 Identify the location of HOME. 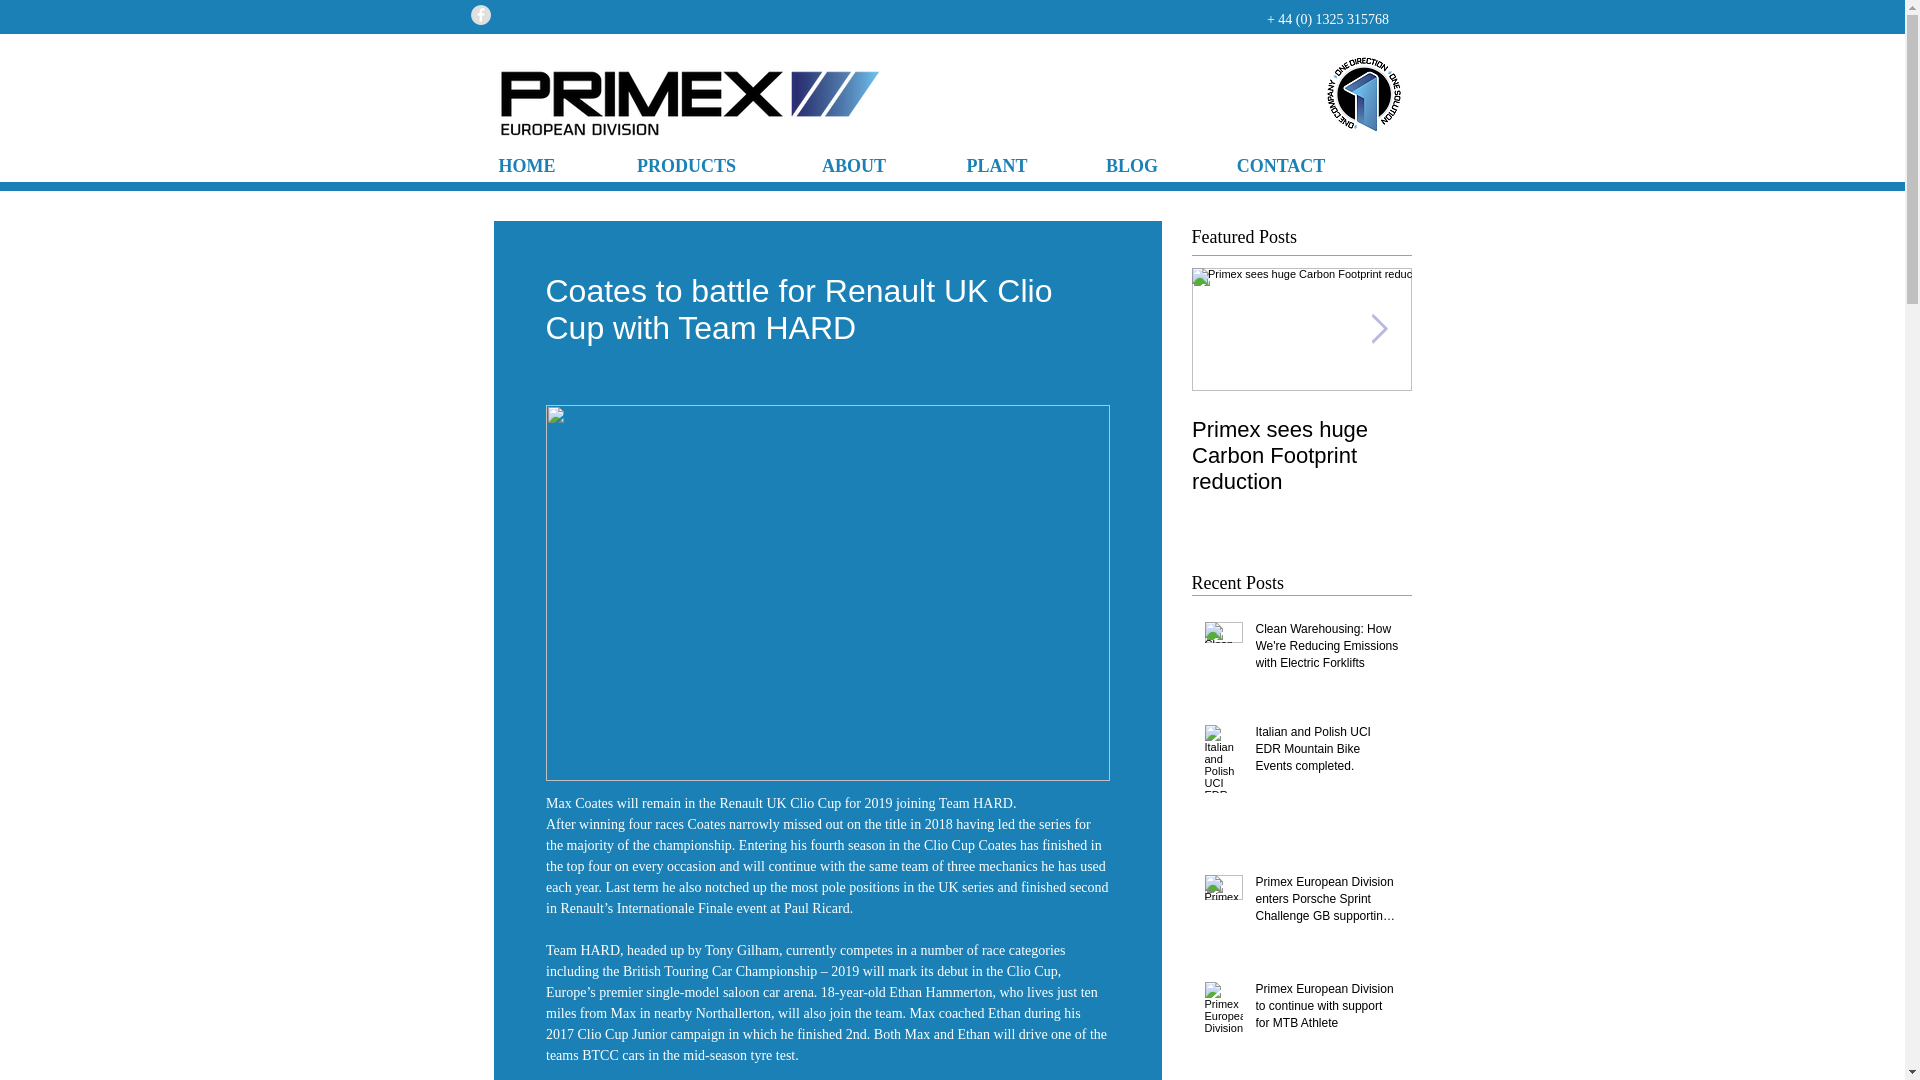
(526, 166).